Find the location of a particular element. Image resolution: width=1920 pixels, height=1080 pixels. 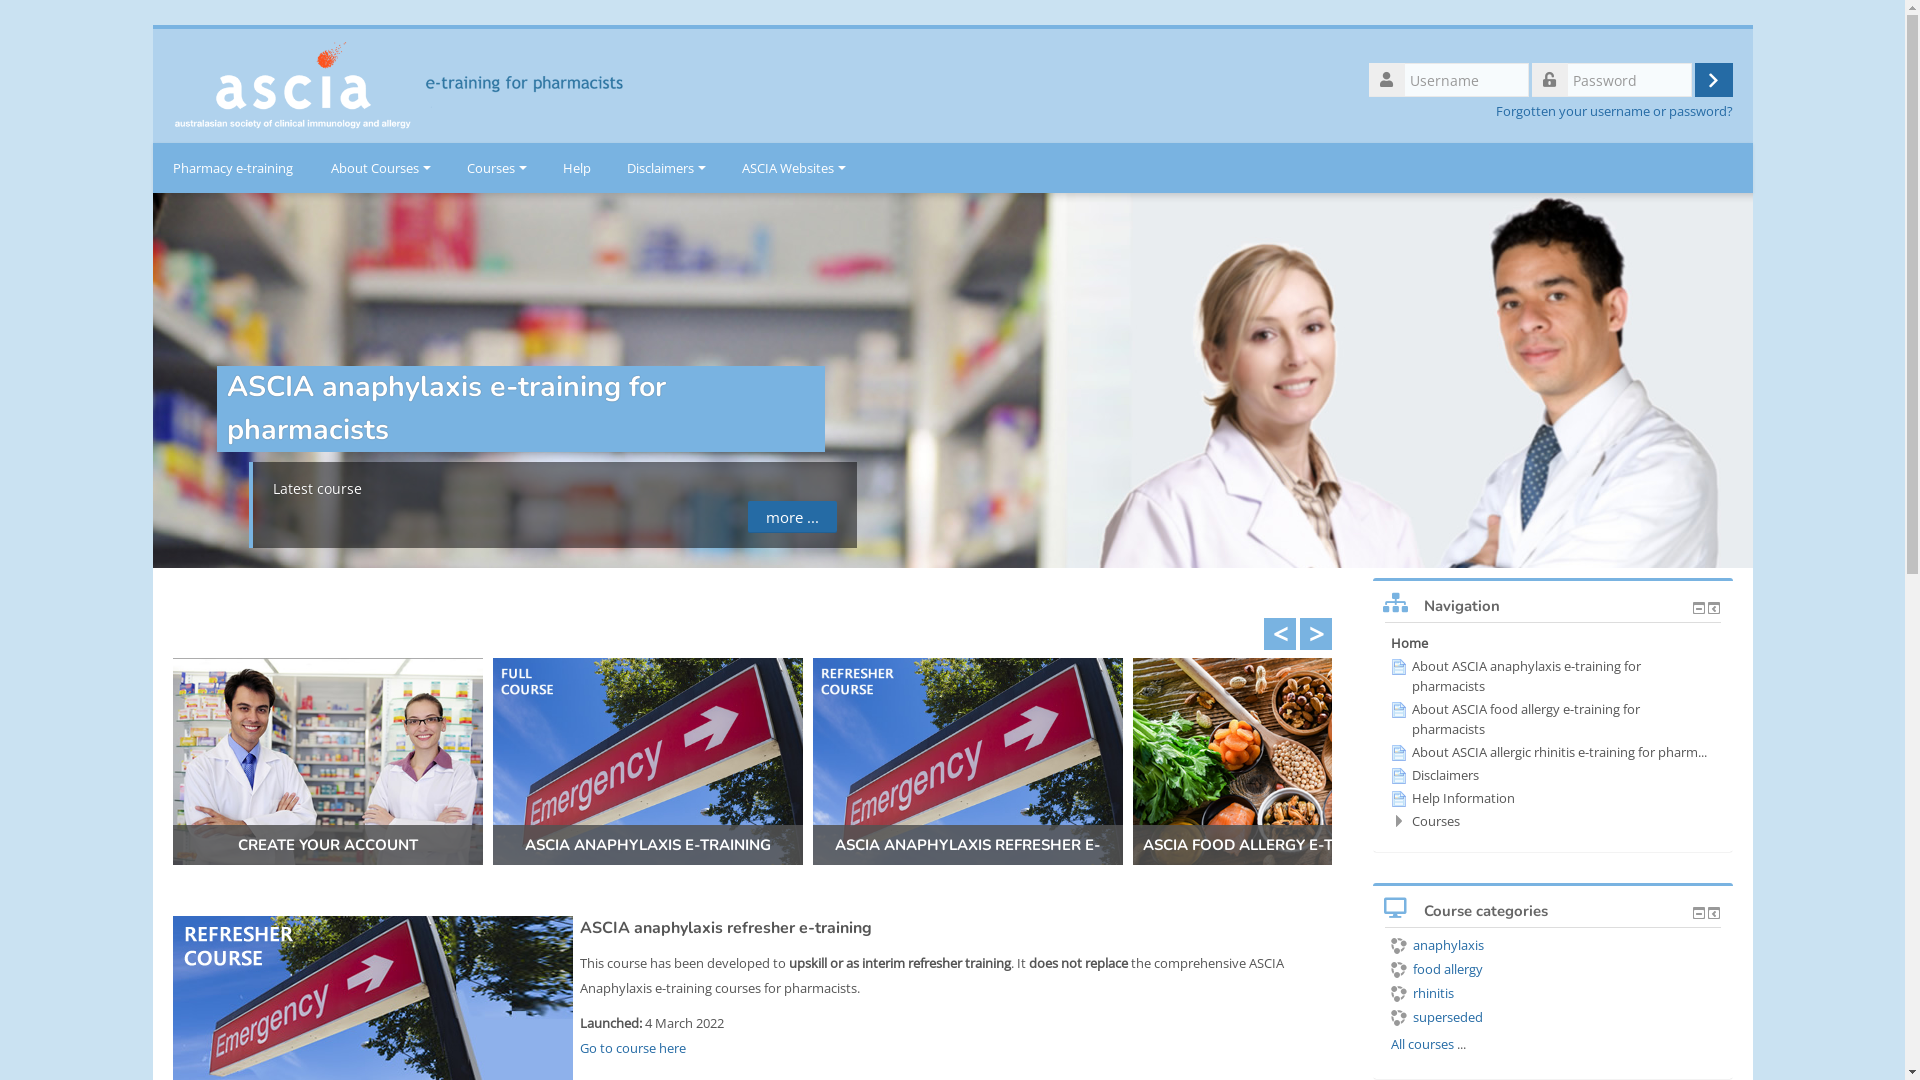

Page is located at coordinates (1398, 667).